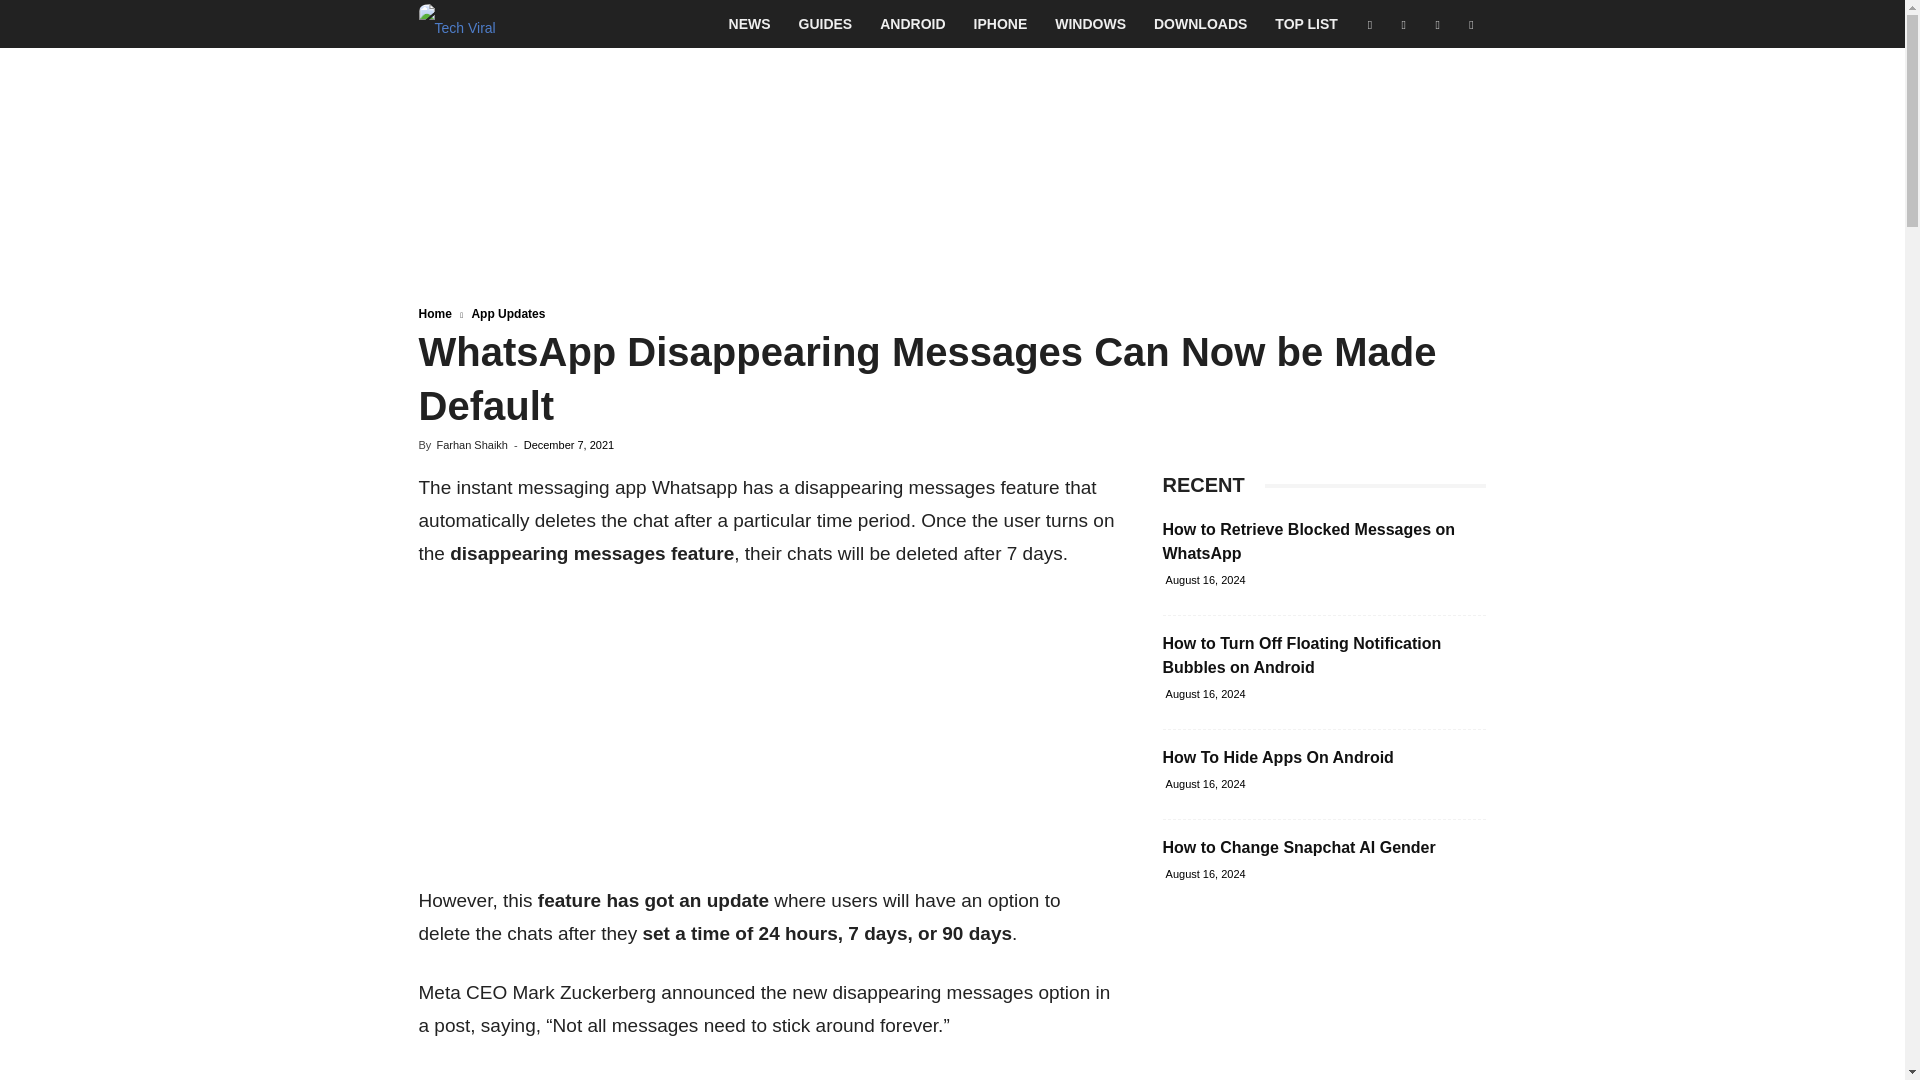  I want to click on ANDROID, so click(912, 24).